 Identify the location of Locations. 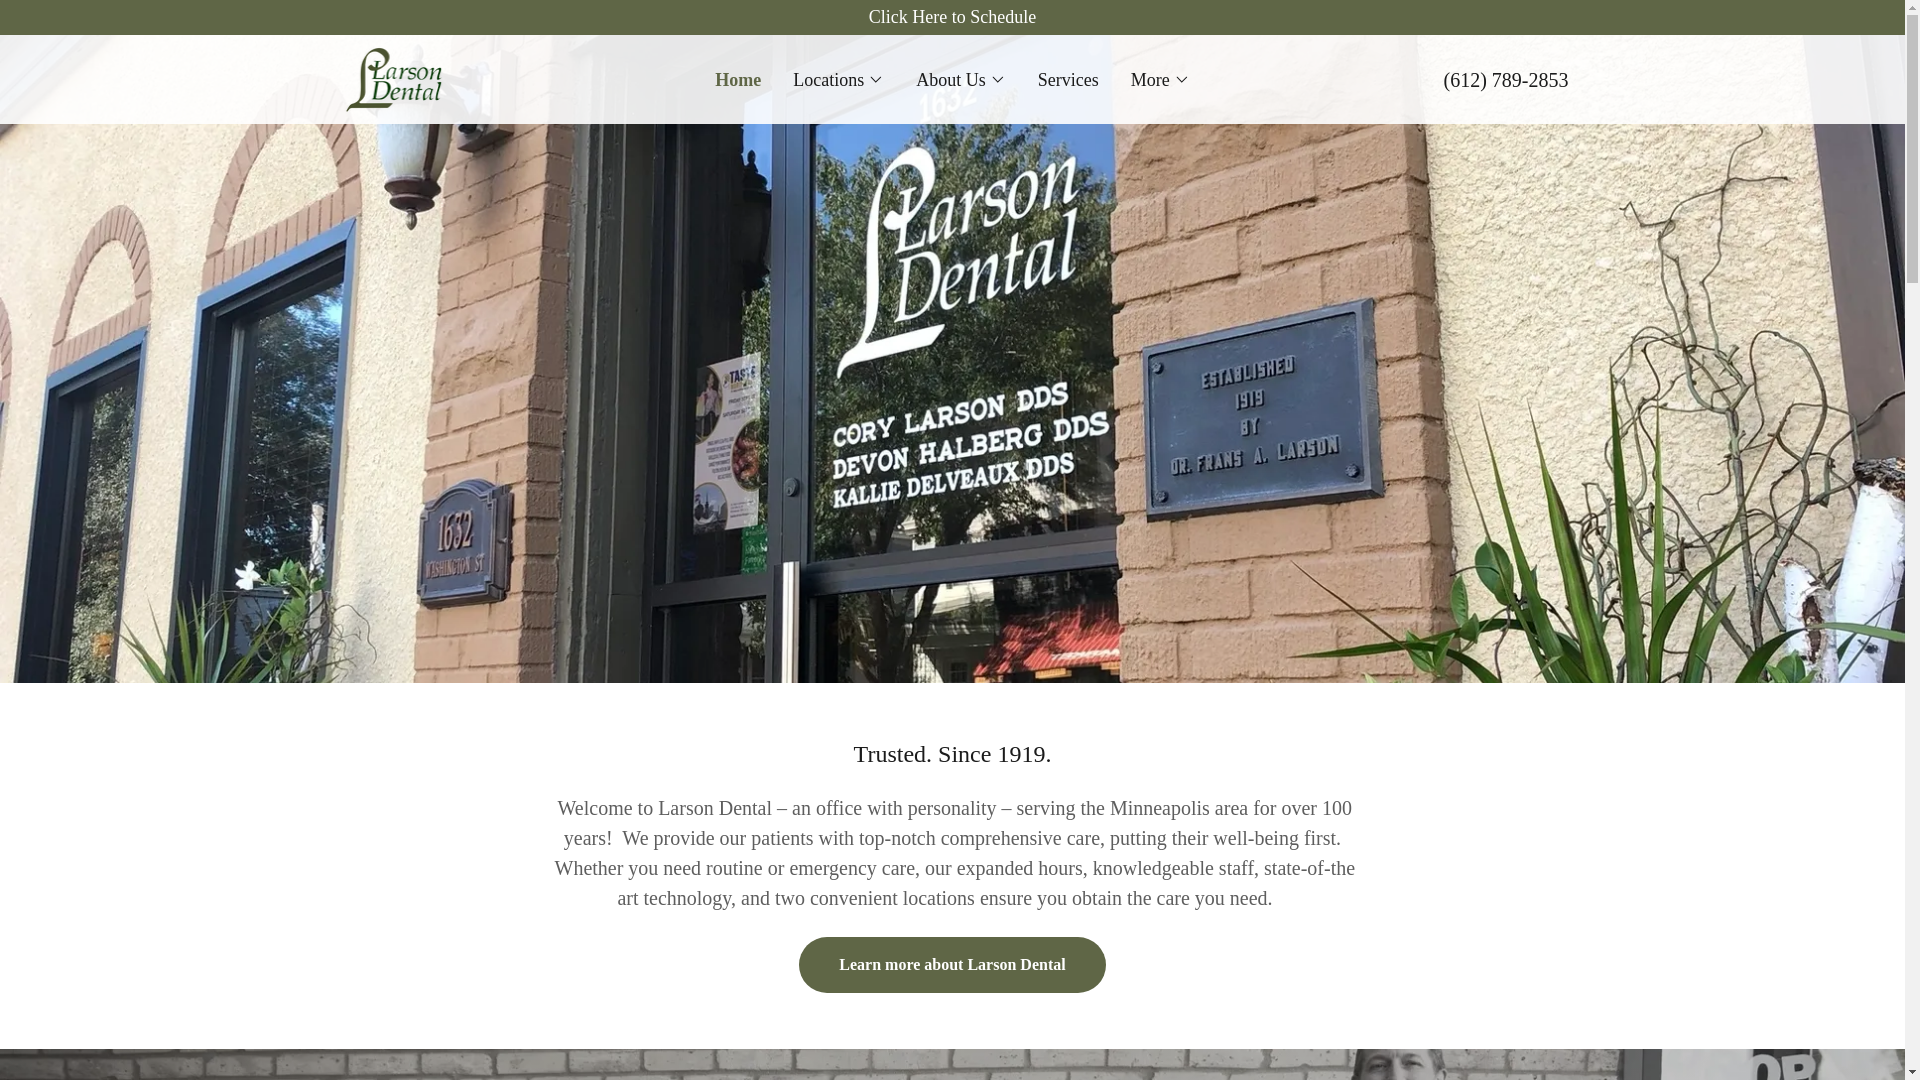
(838, 80).